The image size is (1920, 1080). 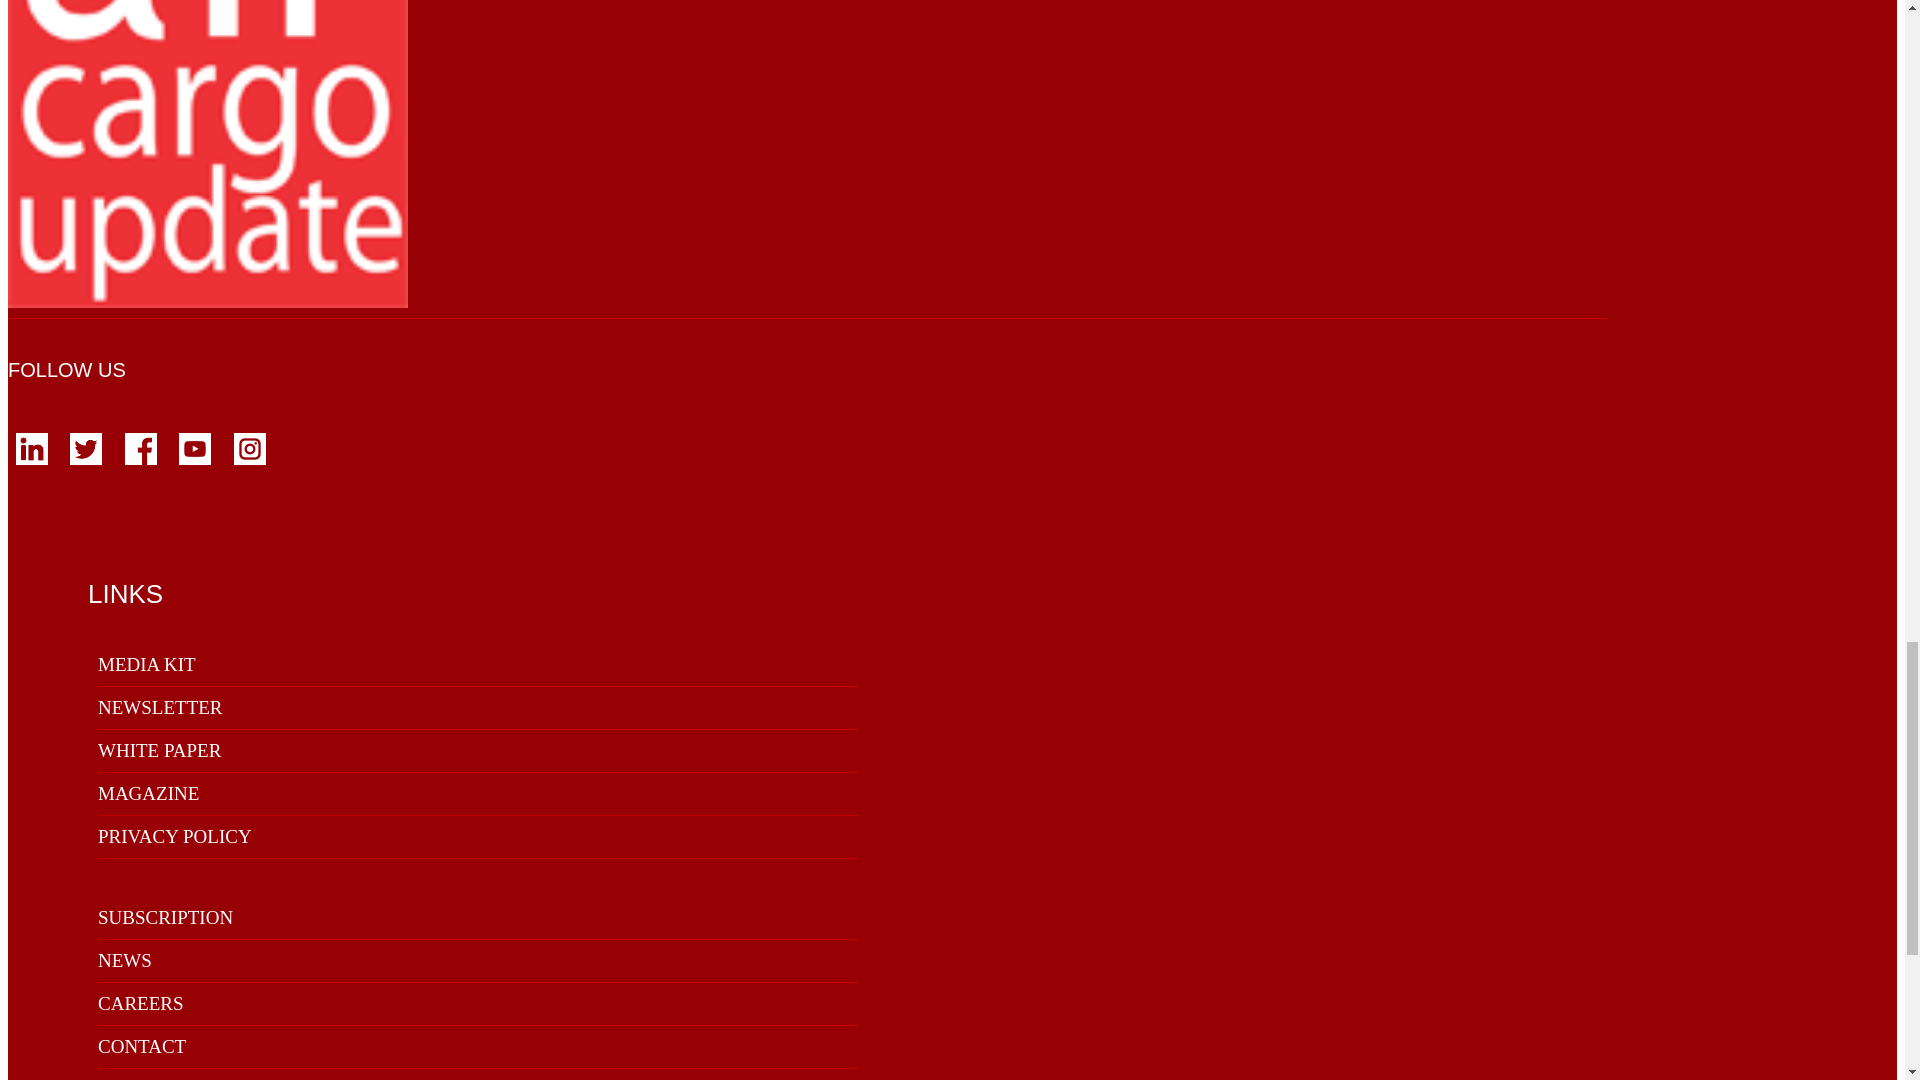 I want to click on NEWS, so click(x=124, y=960).